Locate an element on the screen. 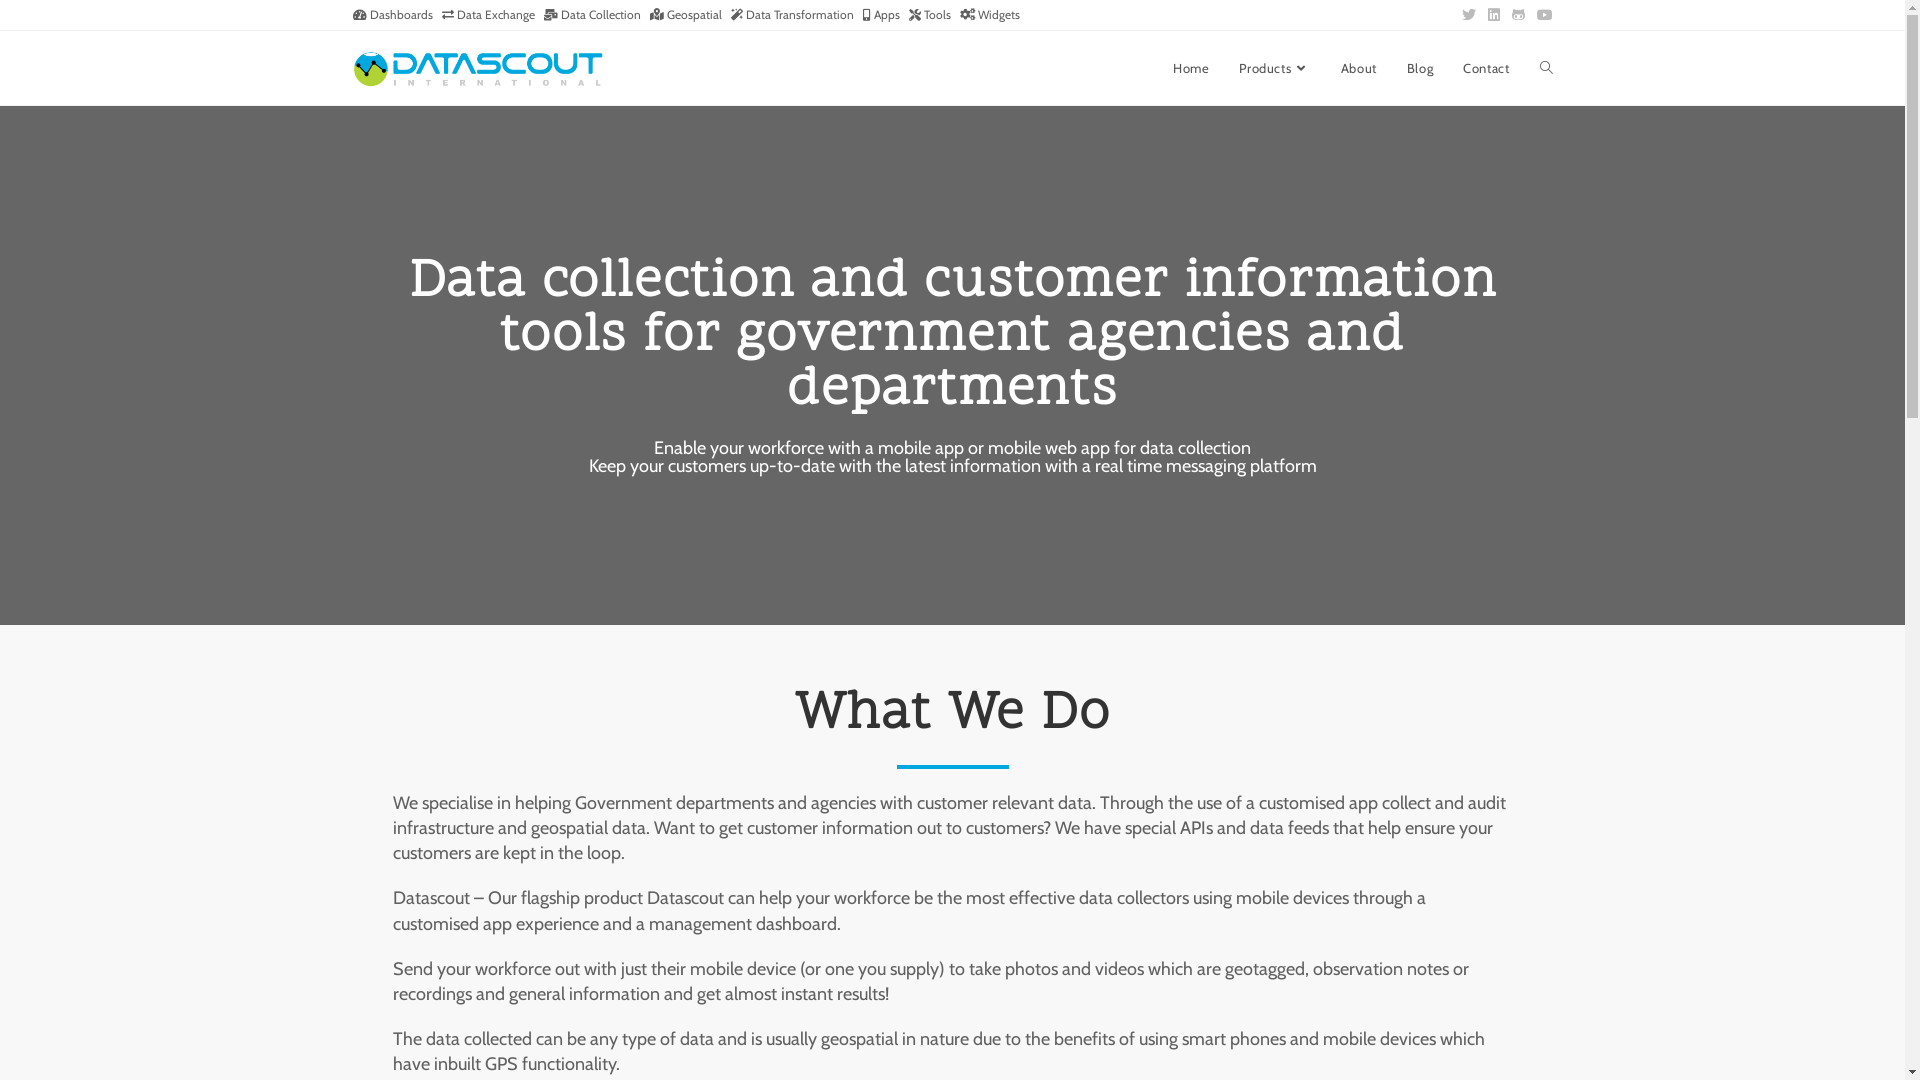 The width and height of the screenshot is (1920, 1080). Home is located at coordinates (1191, 68).